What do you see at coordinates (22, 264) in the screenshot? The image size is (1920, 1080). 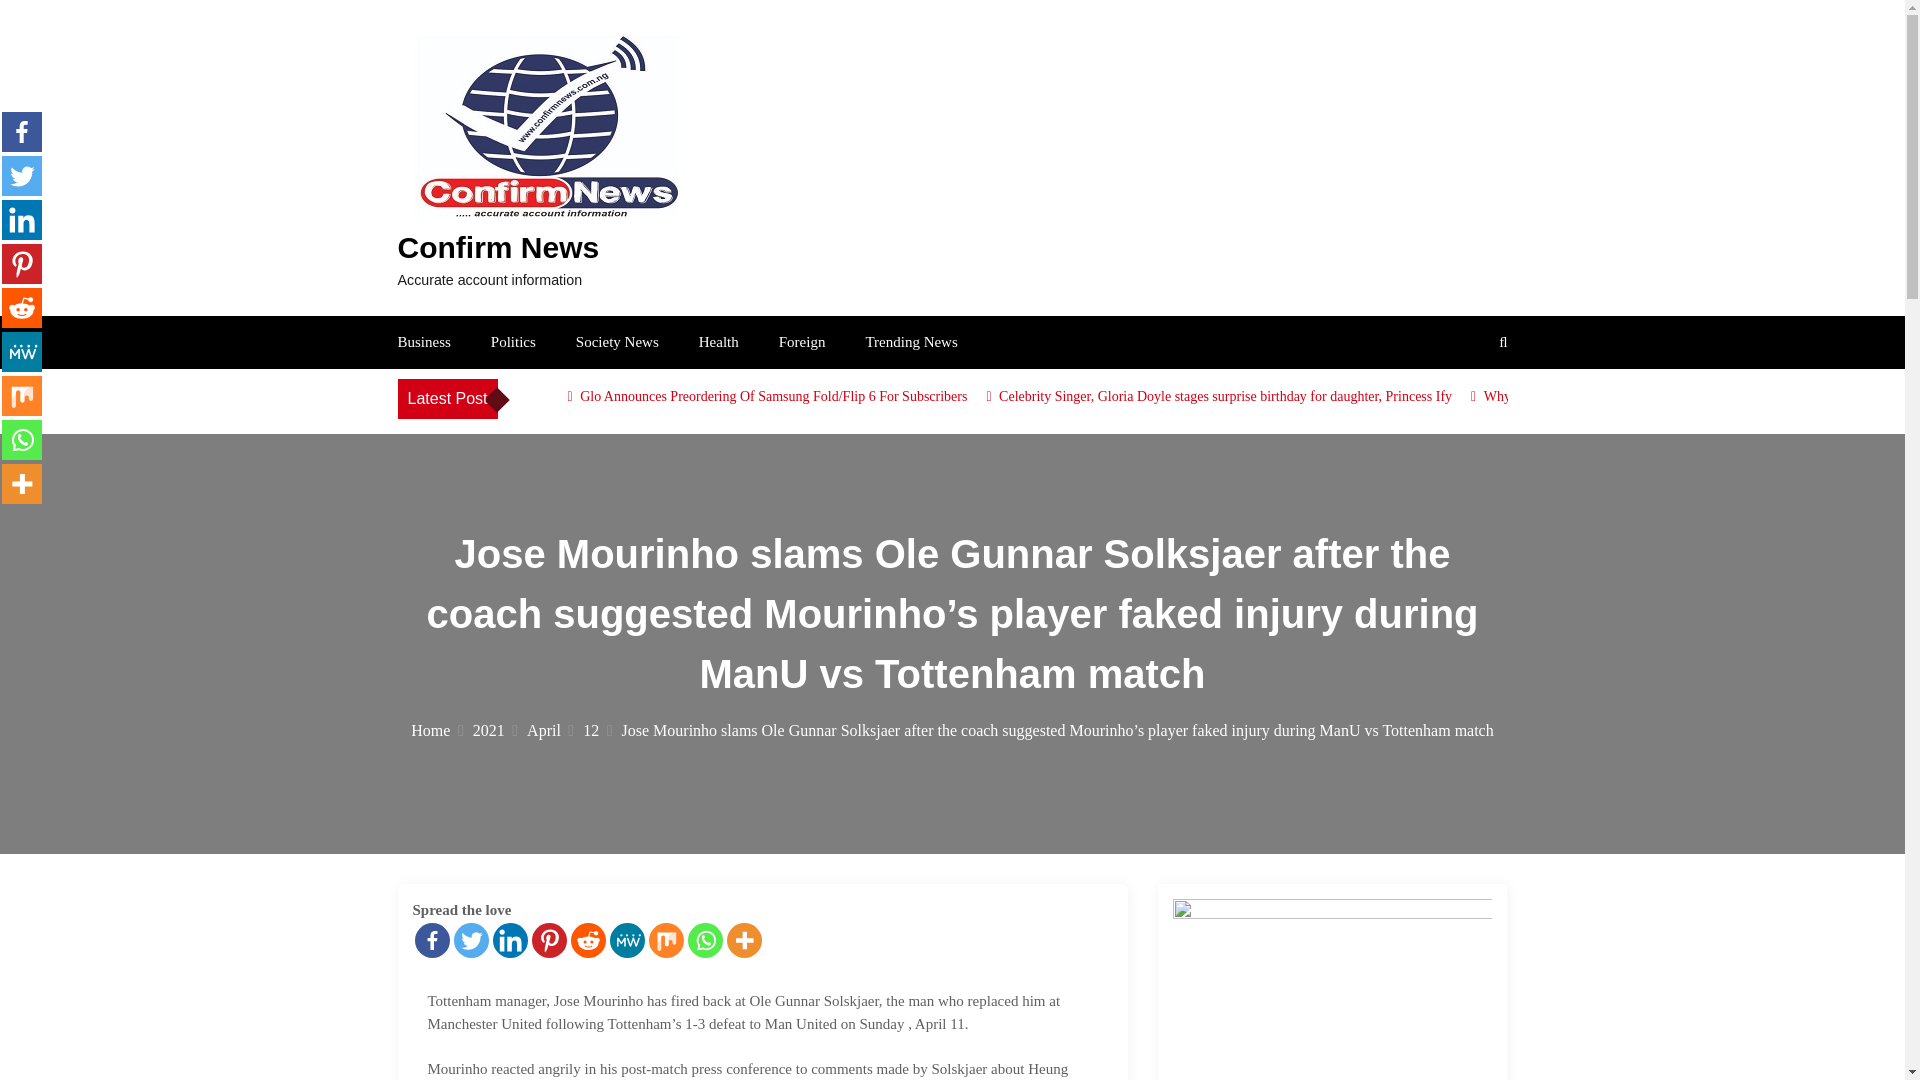 I see `Pinterest` at bounding box center [22, 264].